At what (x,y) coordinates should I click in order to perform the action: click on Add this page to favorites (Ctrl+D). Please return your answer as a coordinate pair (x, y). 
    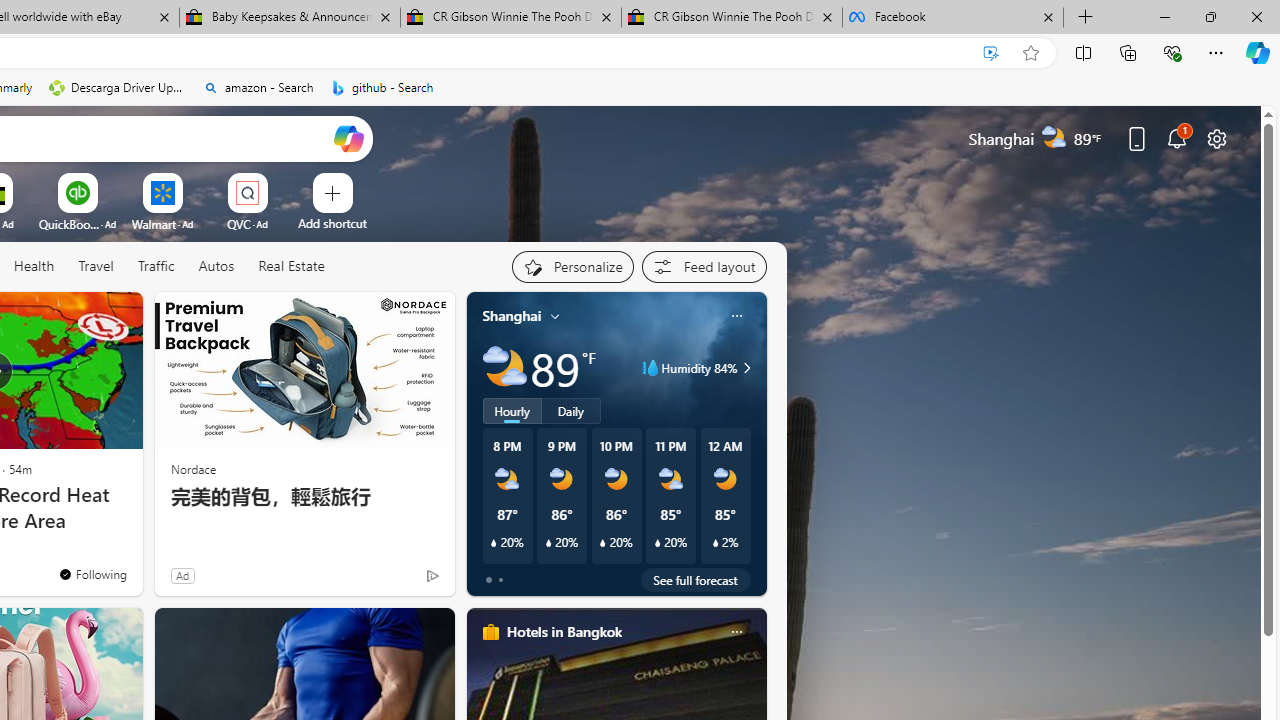
    Looking at the image, I should click on (1030, 53).